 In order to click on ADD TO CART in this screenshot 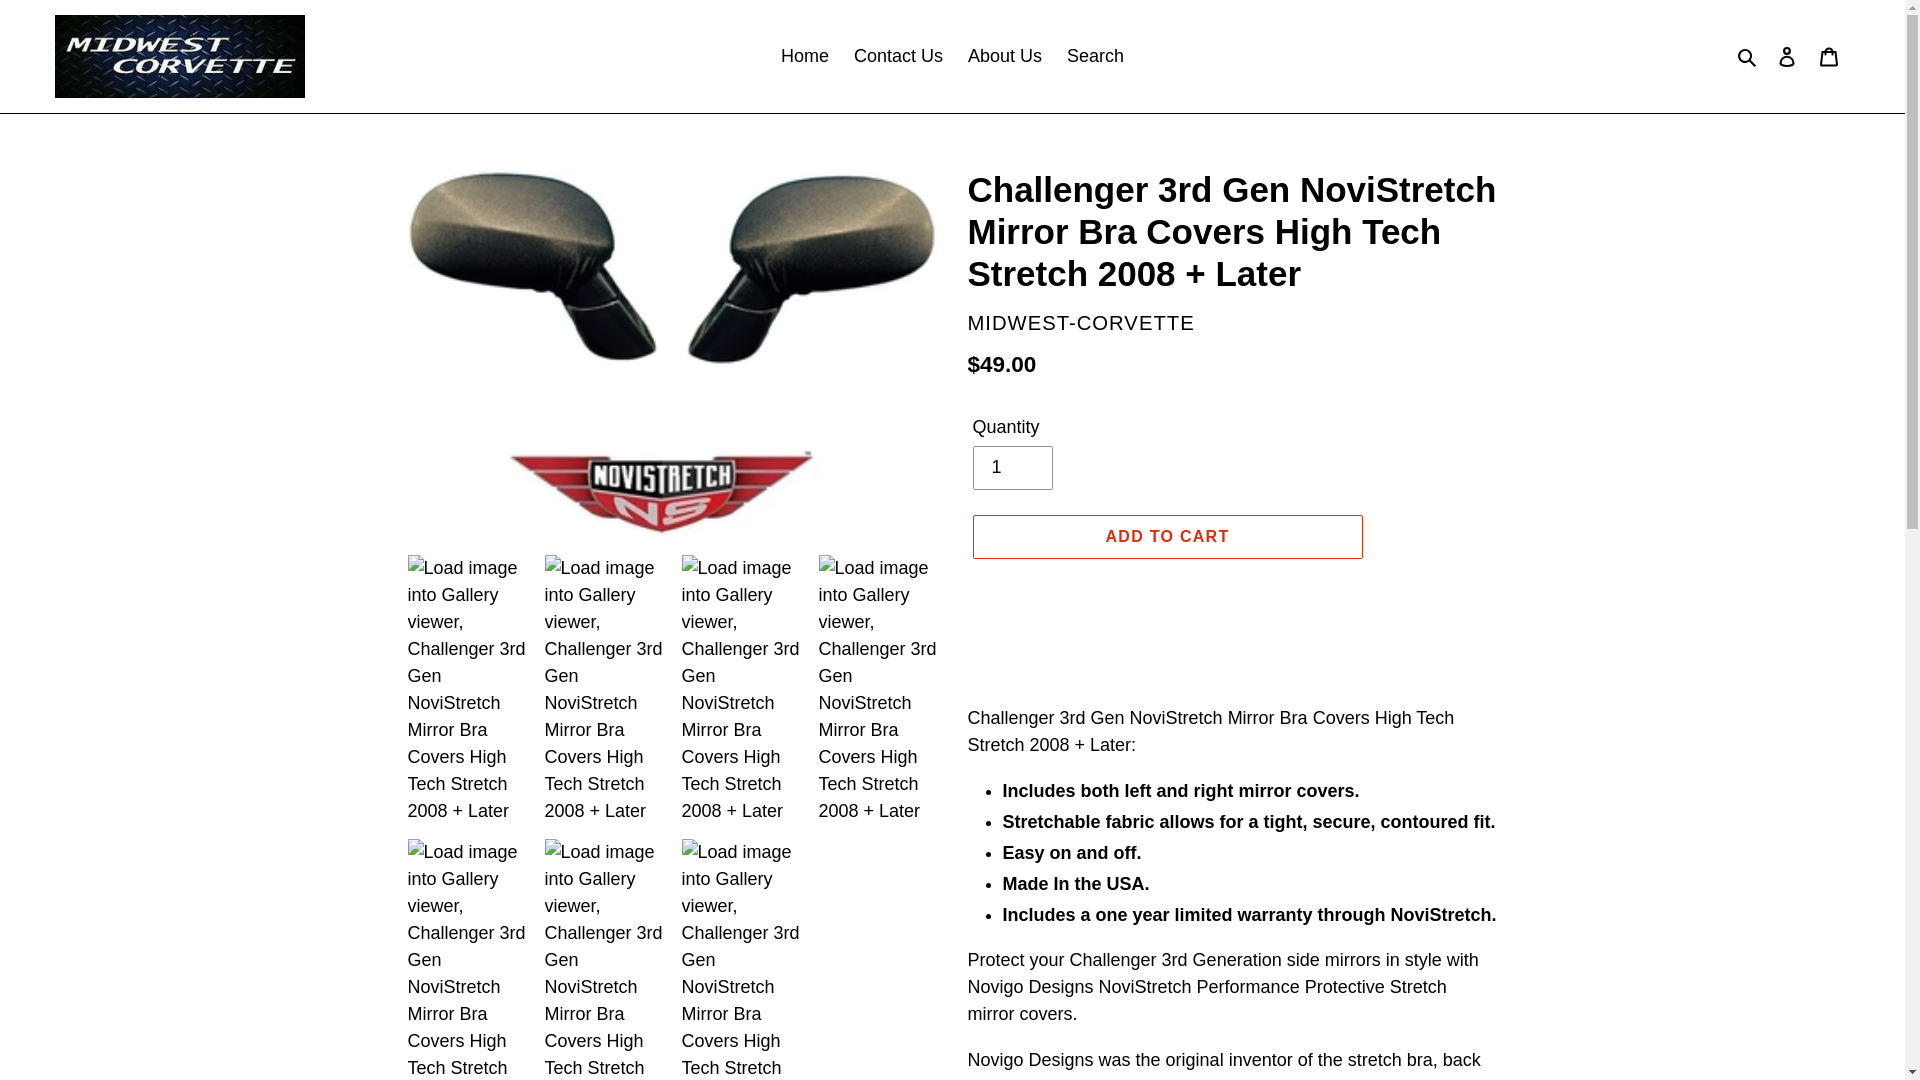, I will do `click(1166, 537)`.